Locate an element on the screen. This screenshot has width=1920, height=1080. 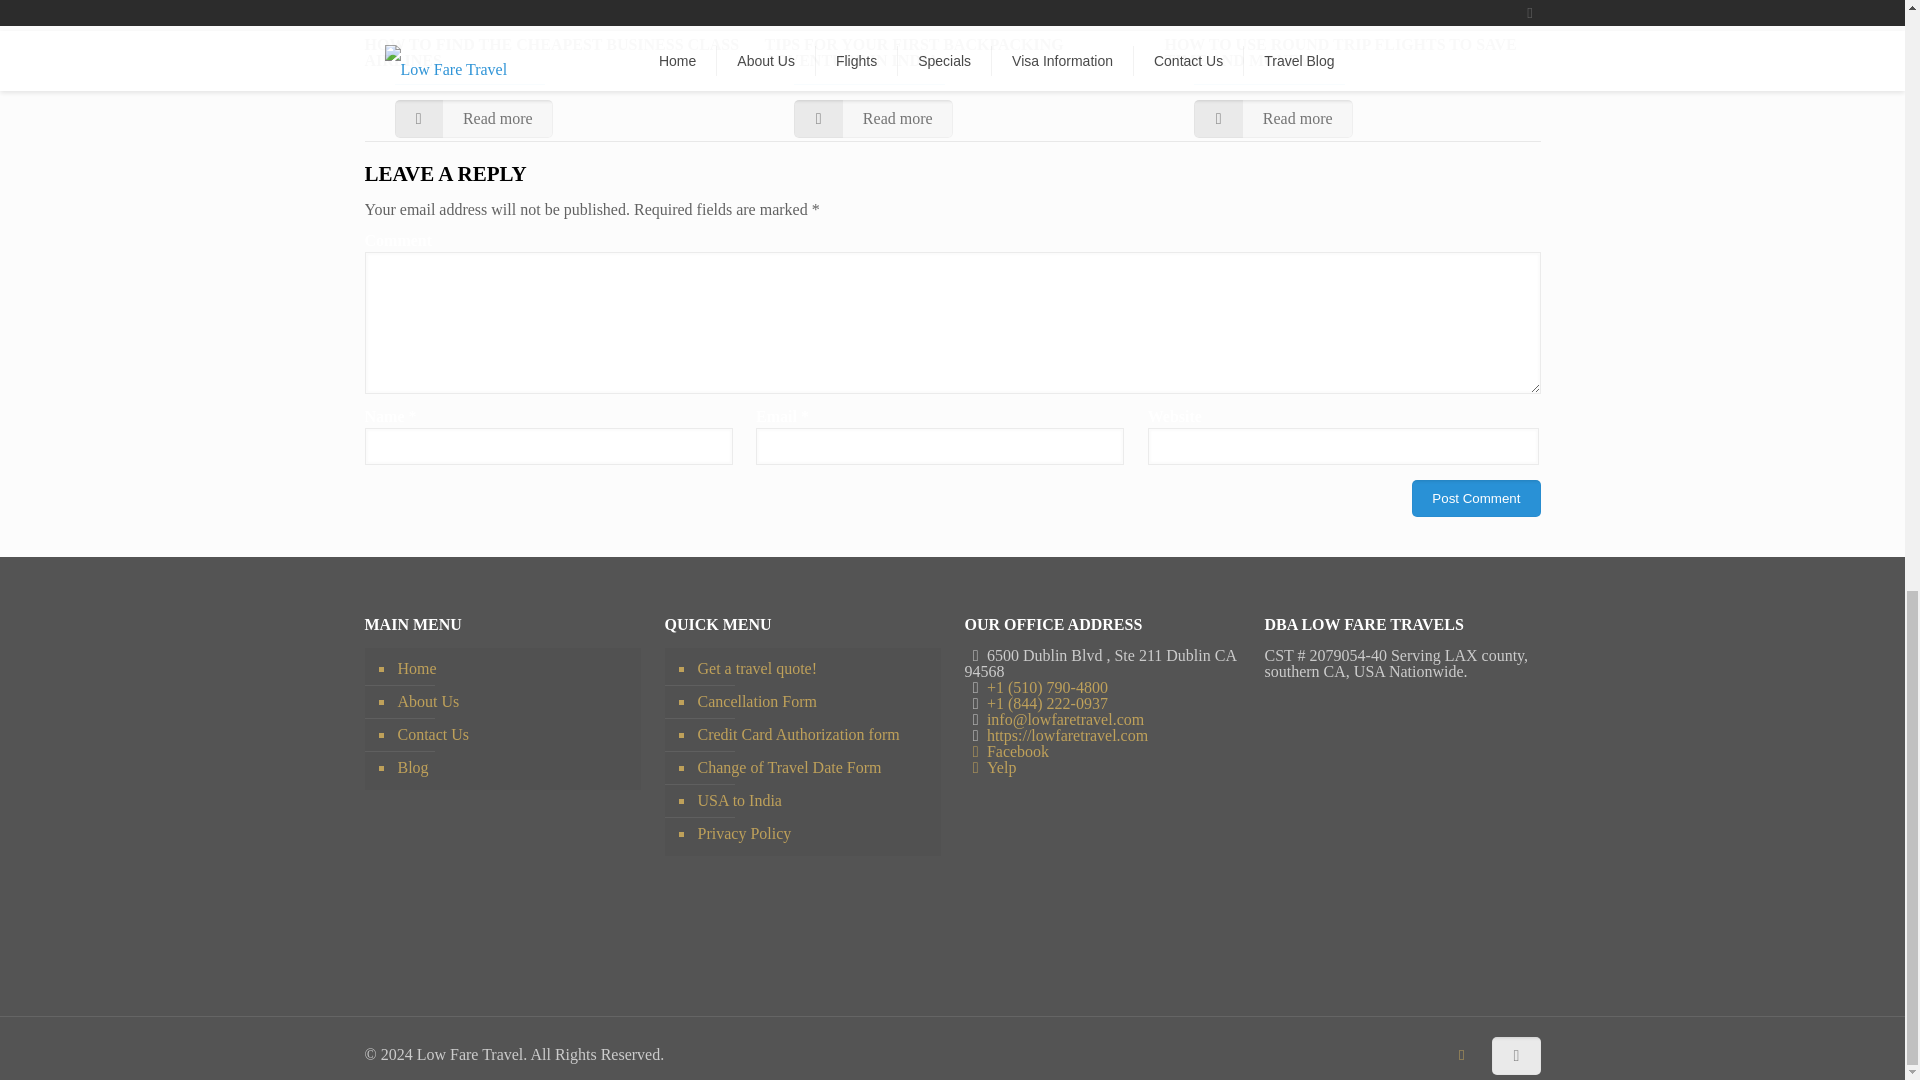
Facebook is located at coordinates (1006, 752).